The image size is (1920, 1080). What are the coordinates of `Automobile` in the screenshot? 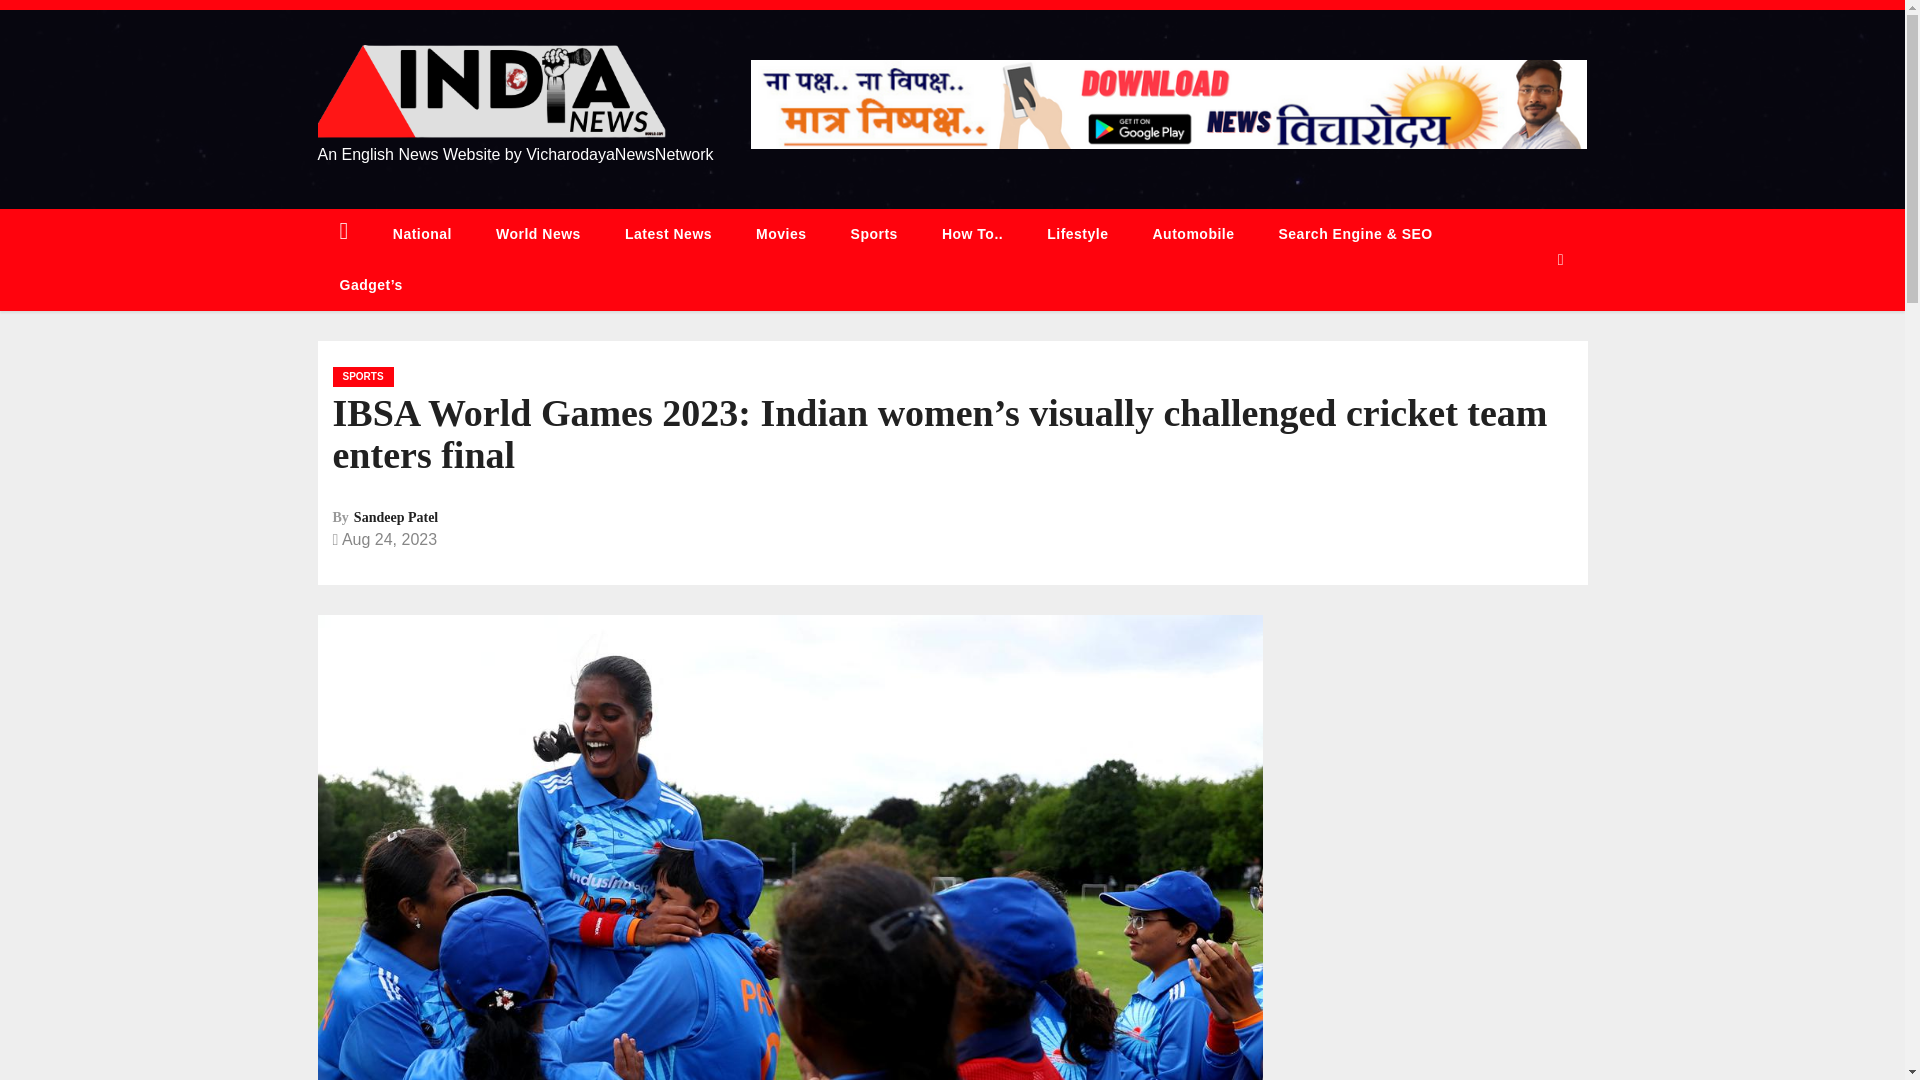 It's located at (1192, 234).